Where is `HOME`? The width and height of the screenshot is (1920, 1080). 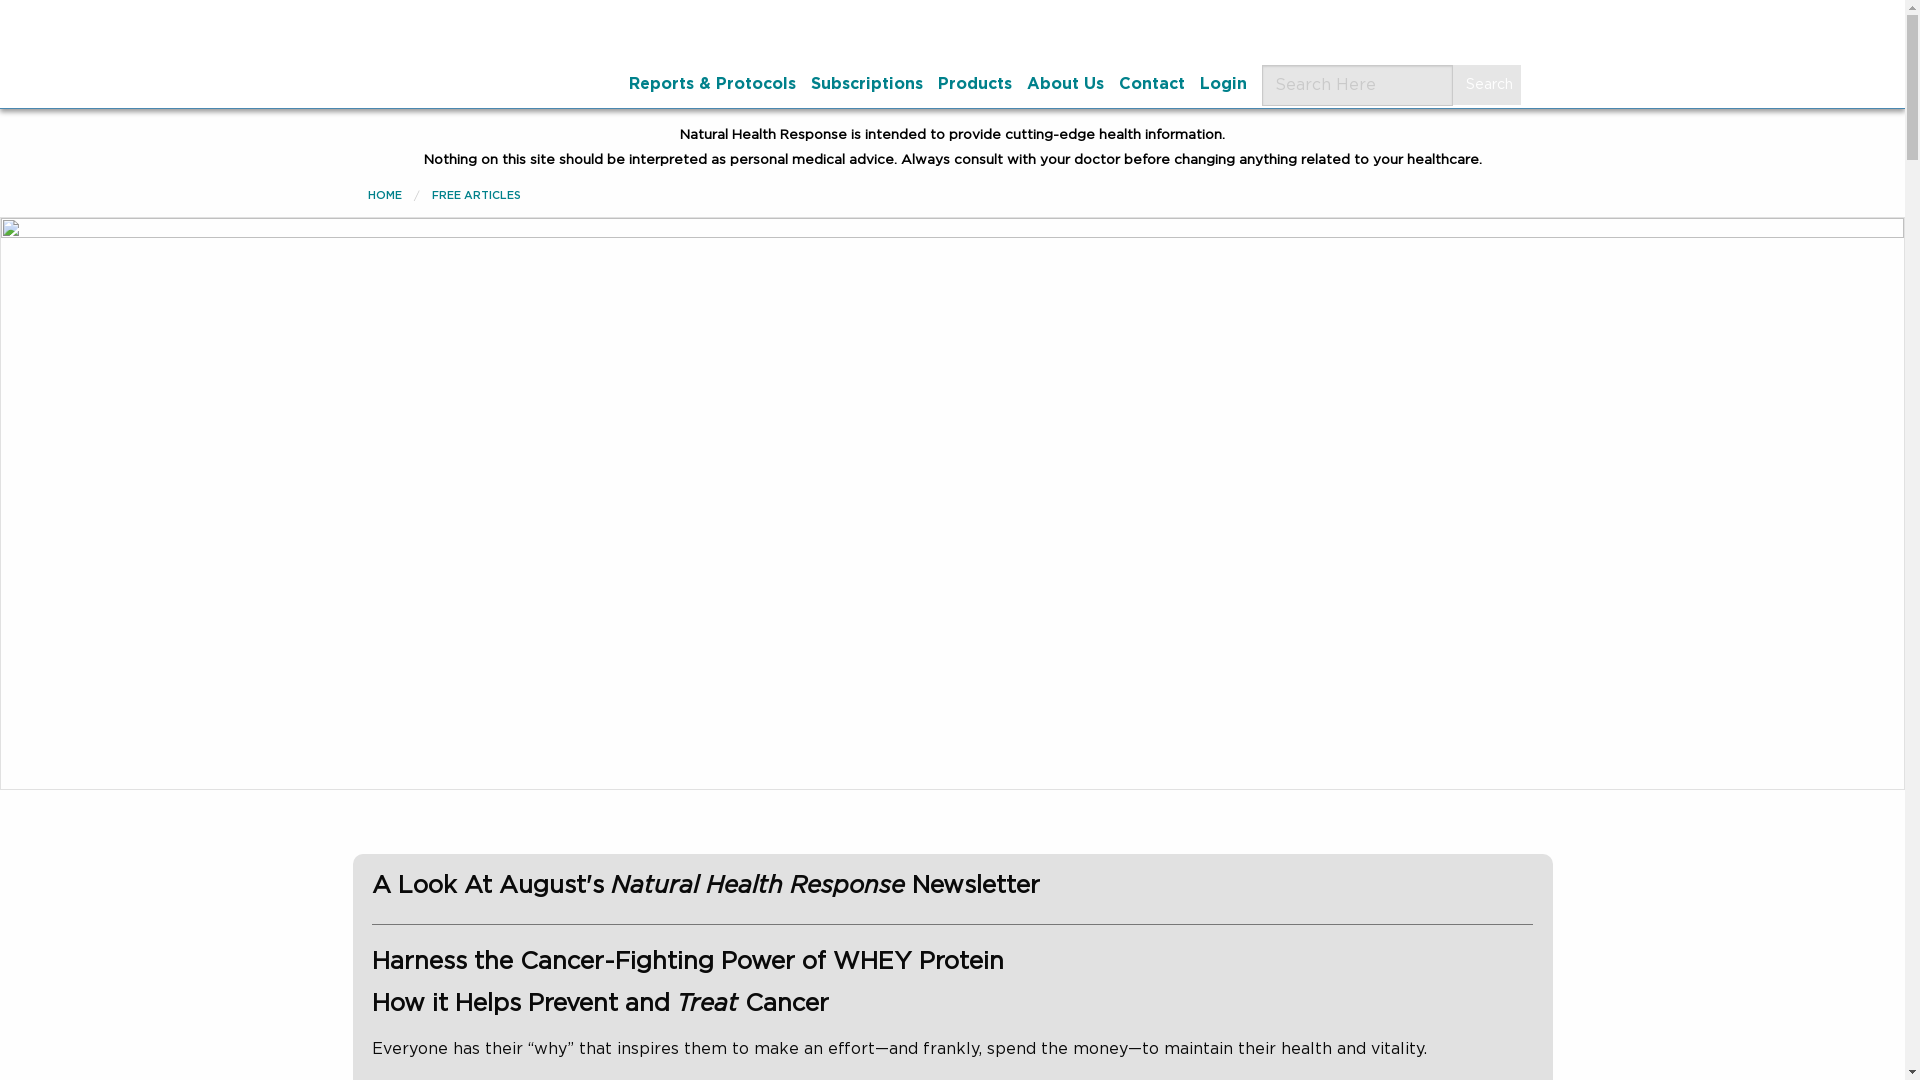
HOME is located at coordinates (384, 195).